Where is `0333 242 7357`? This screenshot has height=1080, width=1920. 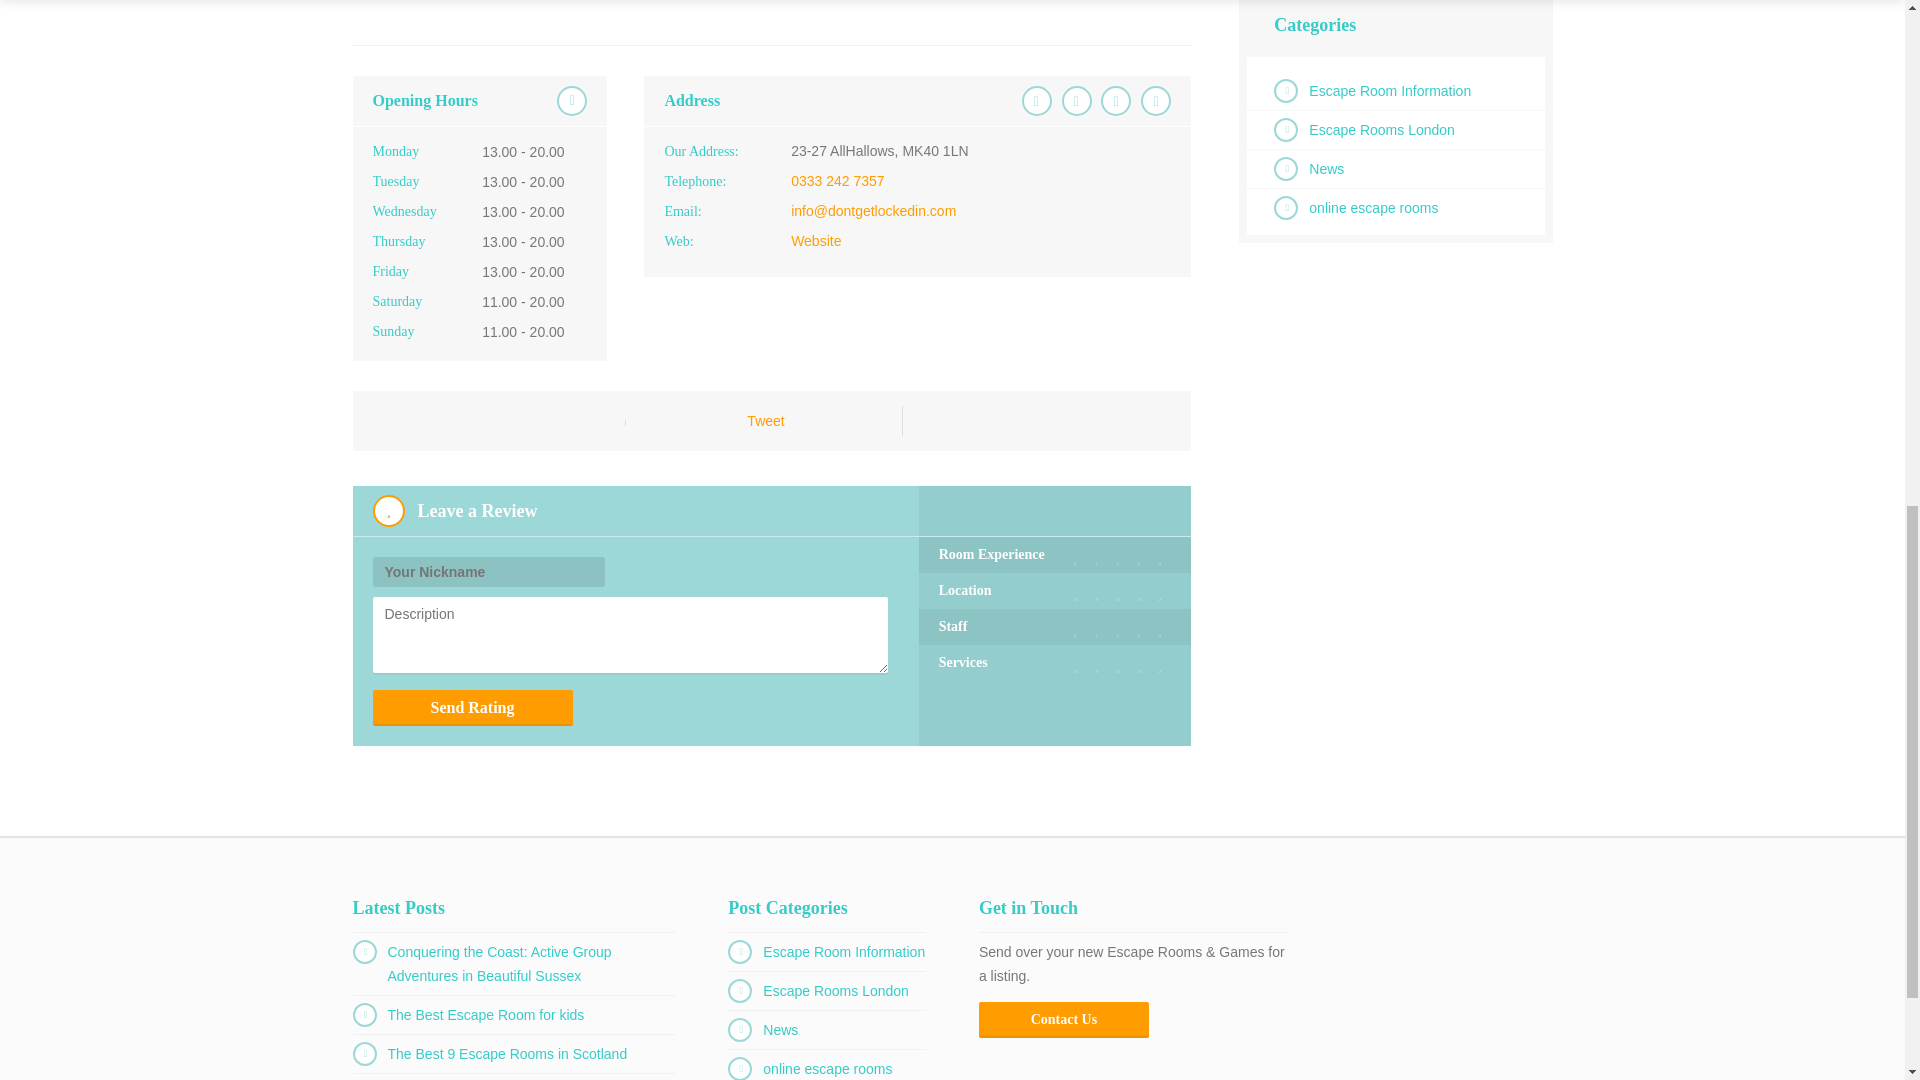
0333 242 7357 is located at coordinates (837, 180).